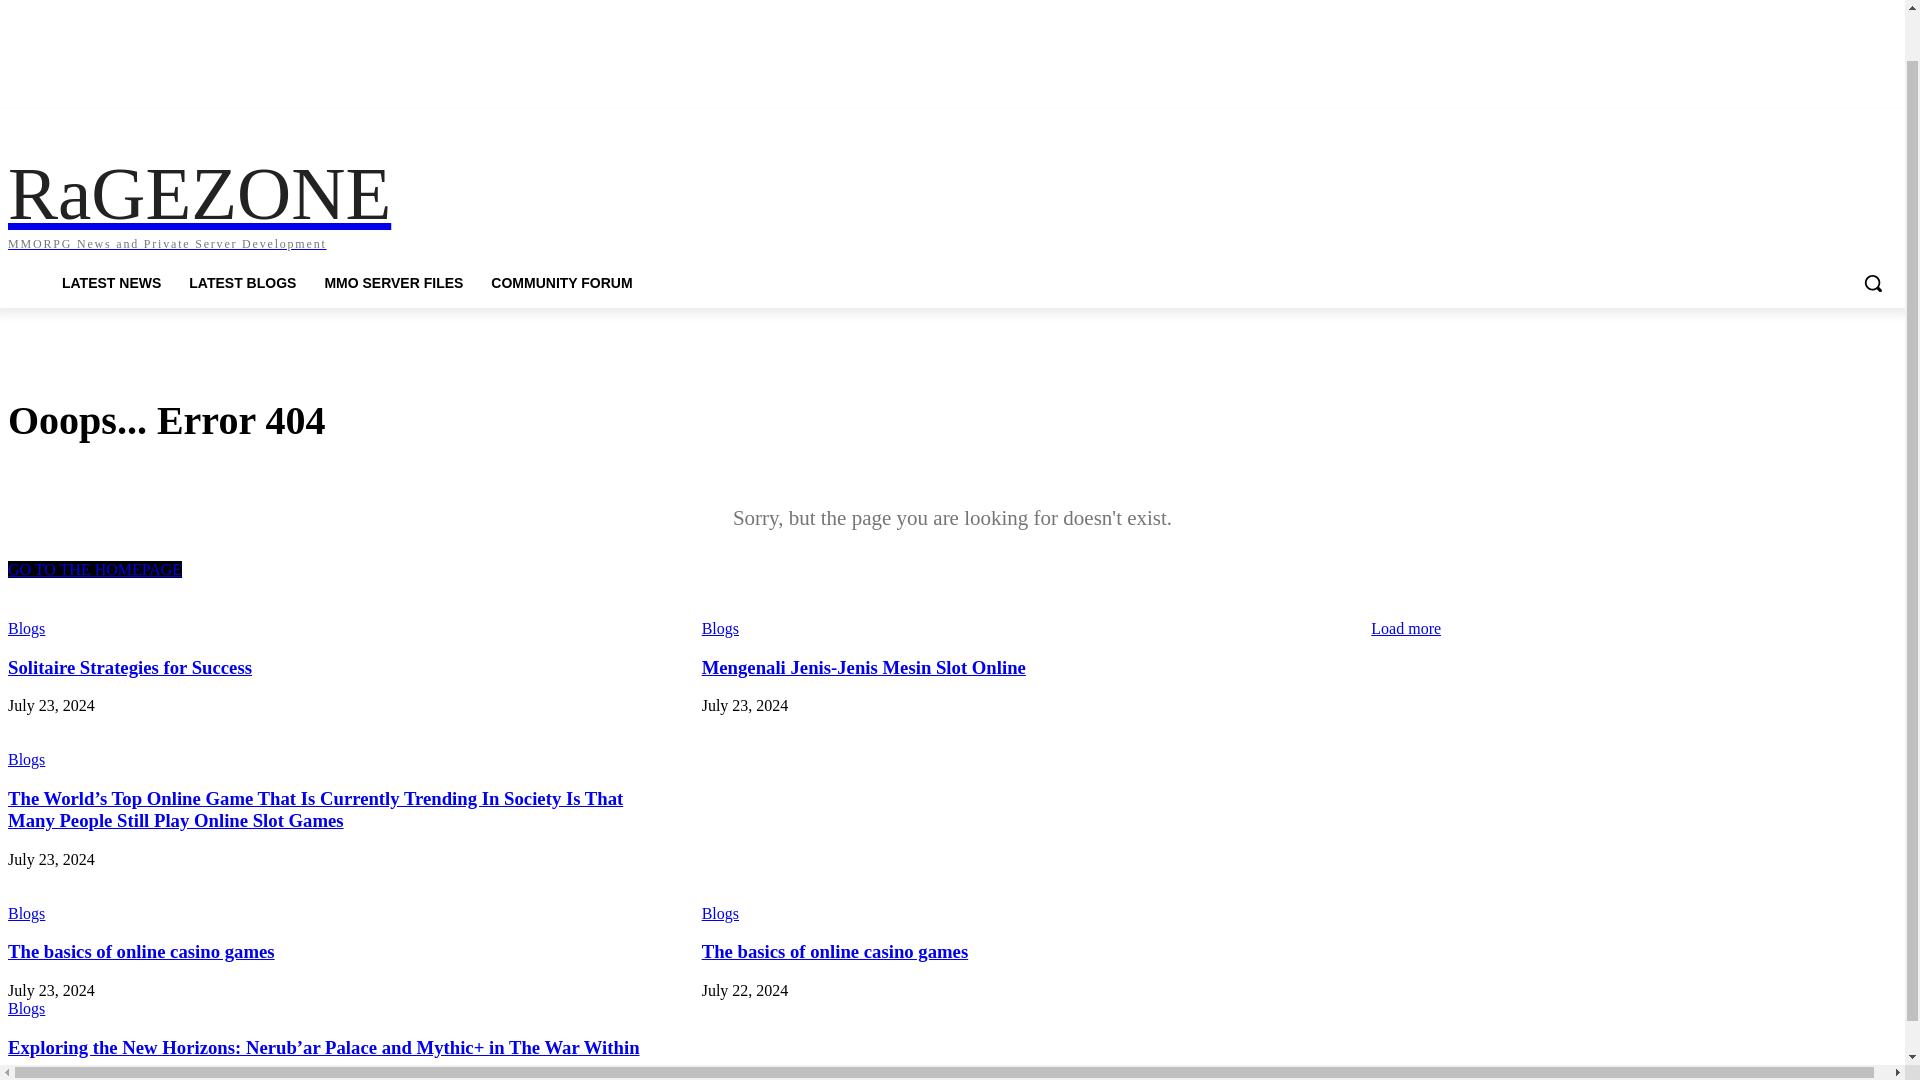 This screenshot has width=1920, height=1080. I want to click on Mengenali Jenis-Jenis Mesin Slot Online, so click(864, 667).